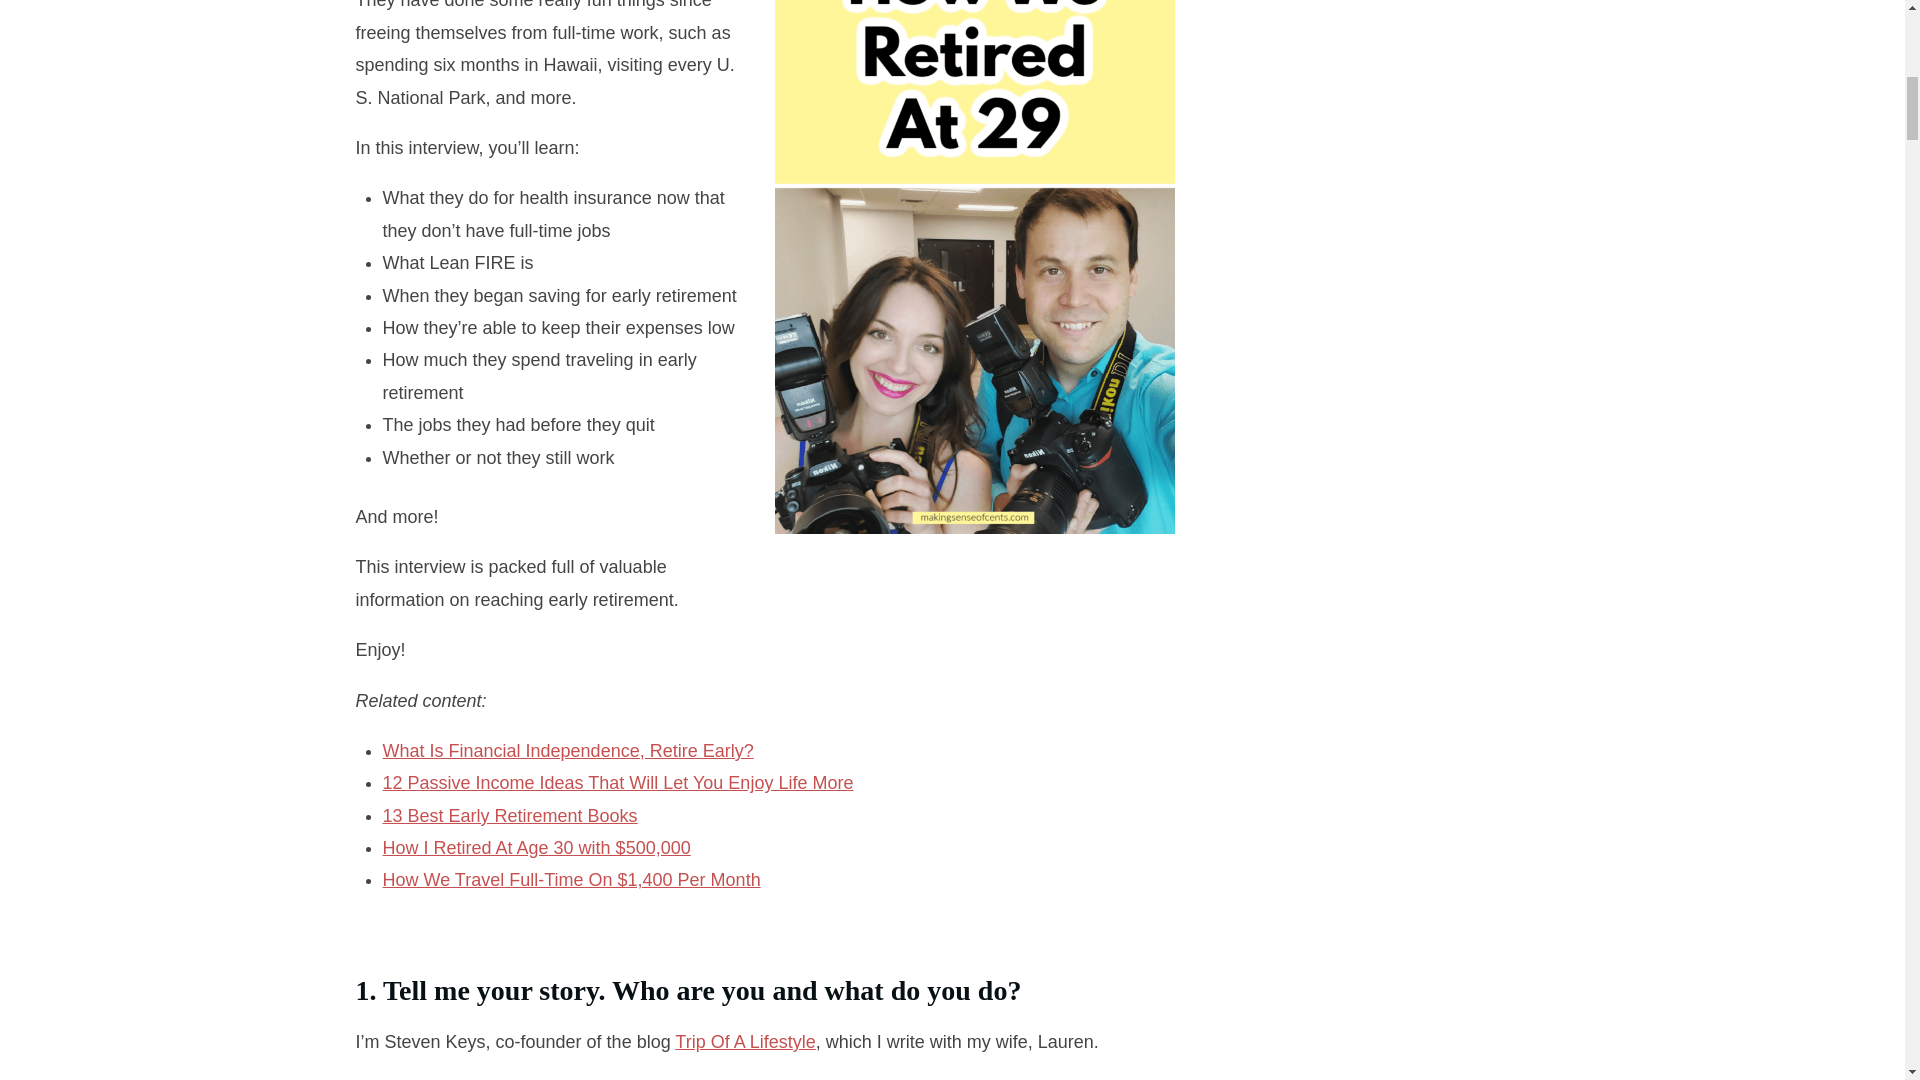 The image size is (1920, 1080). I want to click on 12 Passive Income Ideas That Will Let You Enjoy Life More, so click(617, 782).